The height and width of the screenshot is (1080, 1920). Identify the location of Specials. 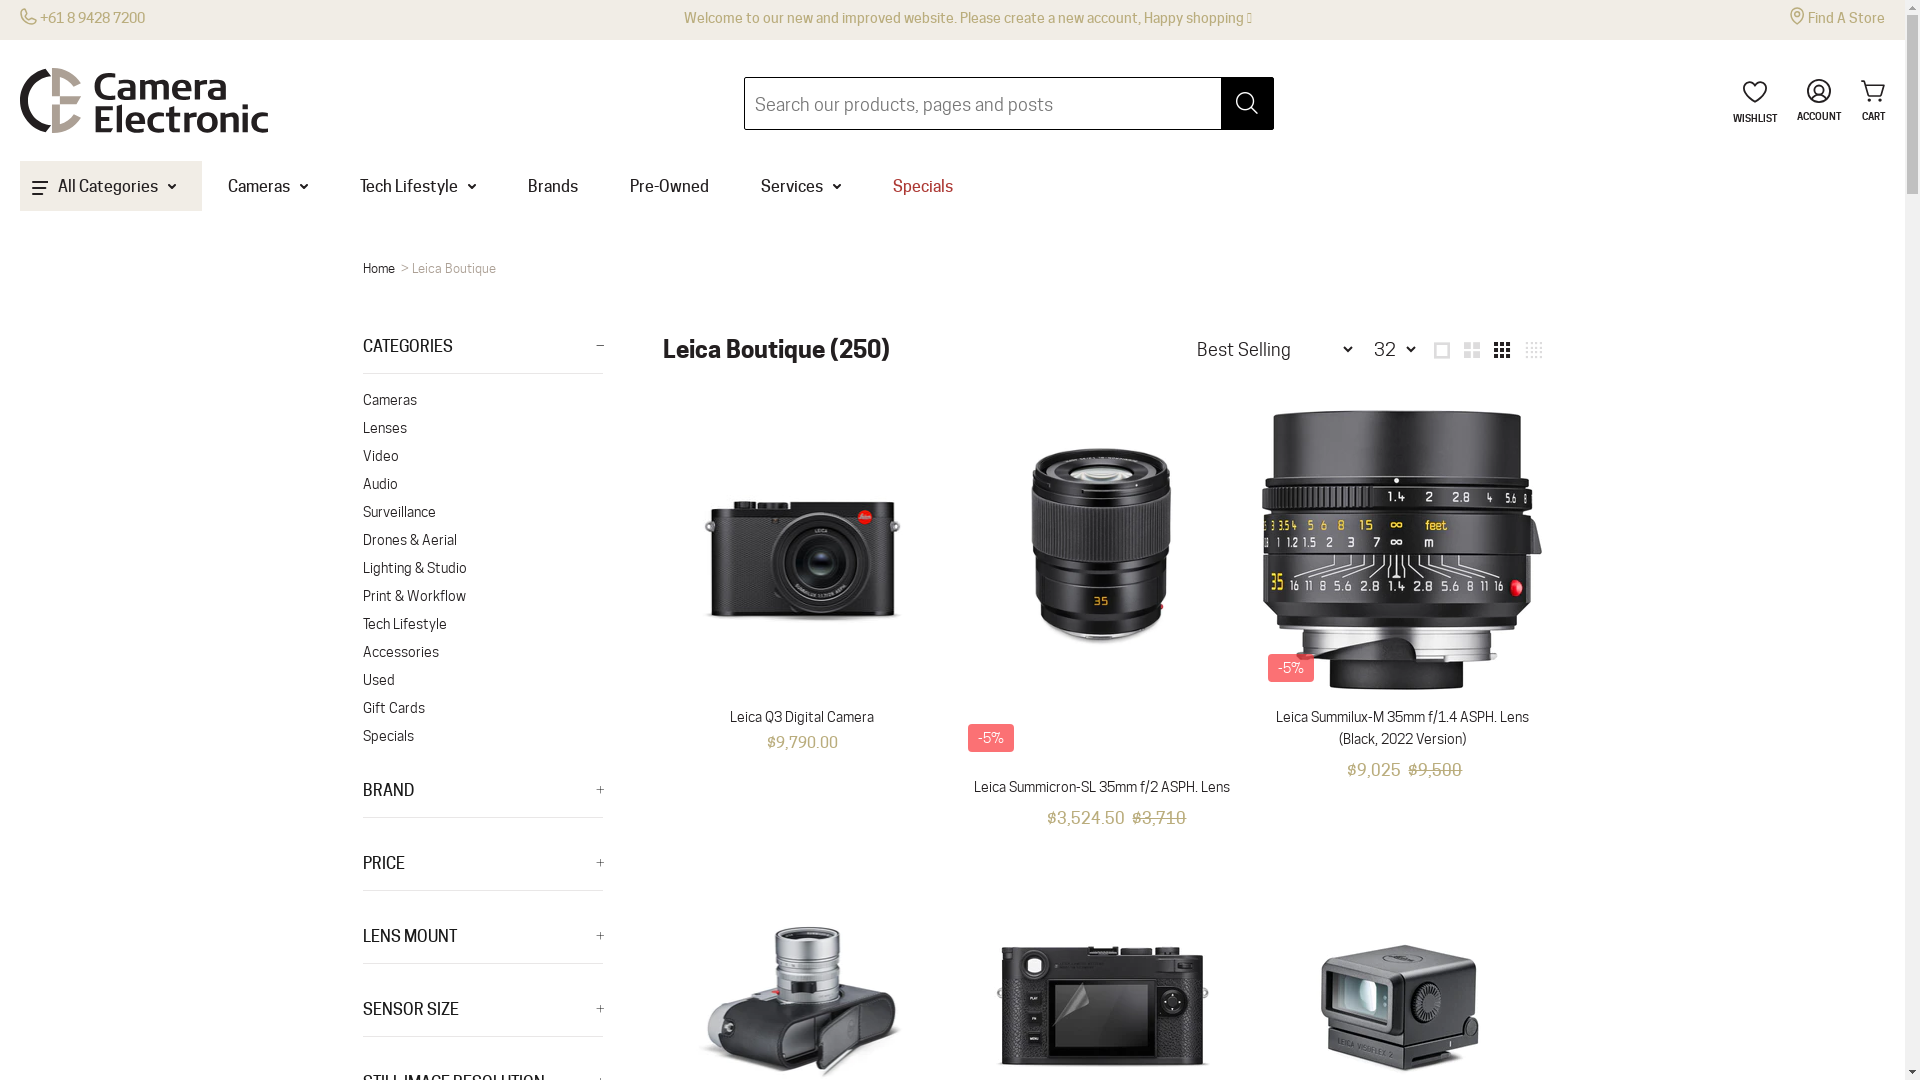
(923, 186).